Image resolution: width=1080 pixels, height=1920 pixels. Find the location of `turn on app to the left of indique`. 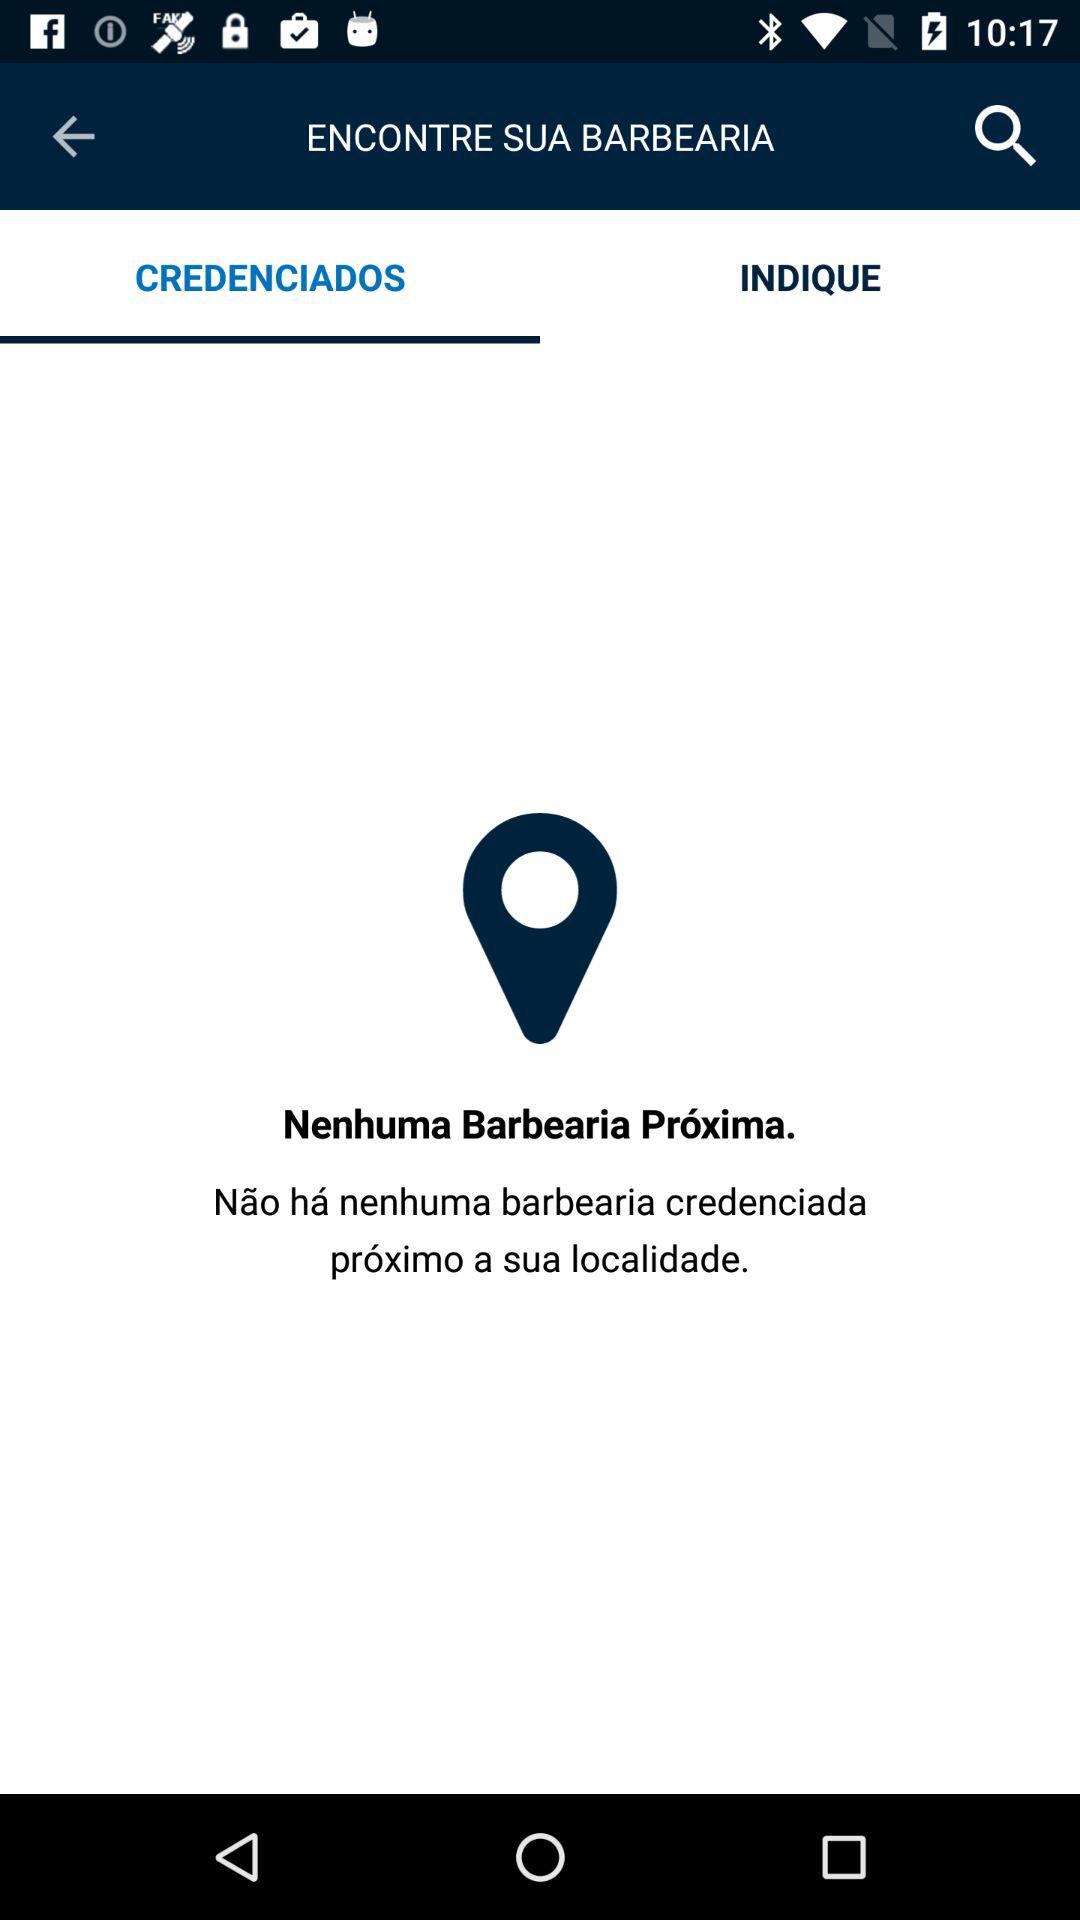

turn on app to the left of indique is located at coordinates (270, 276).